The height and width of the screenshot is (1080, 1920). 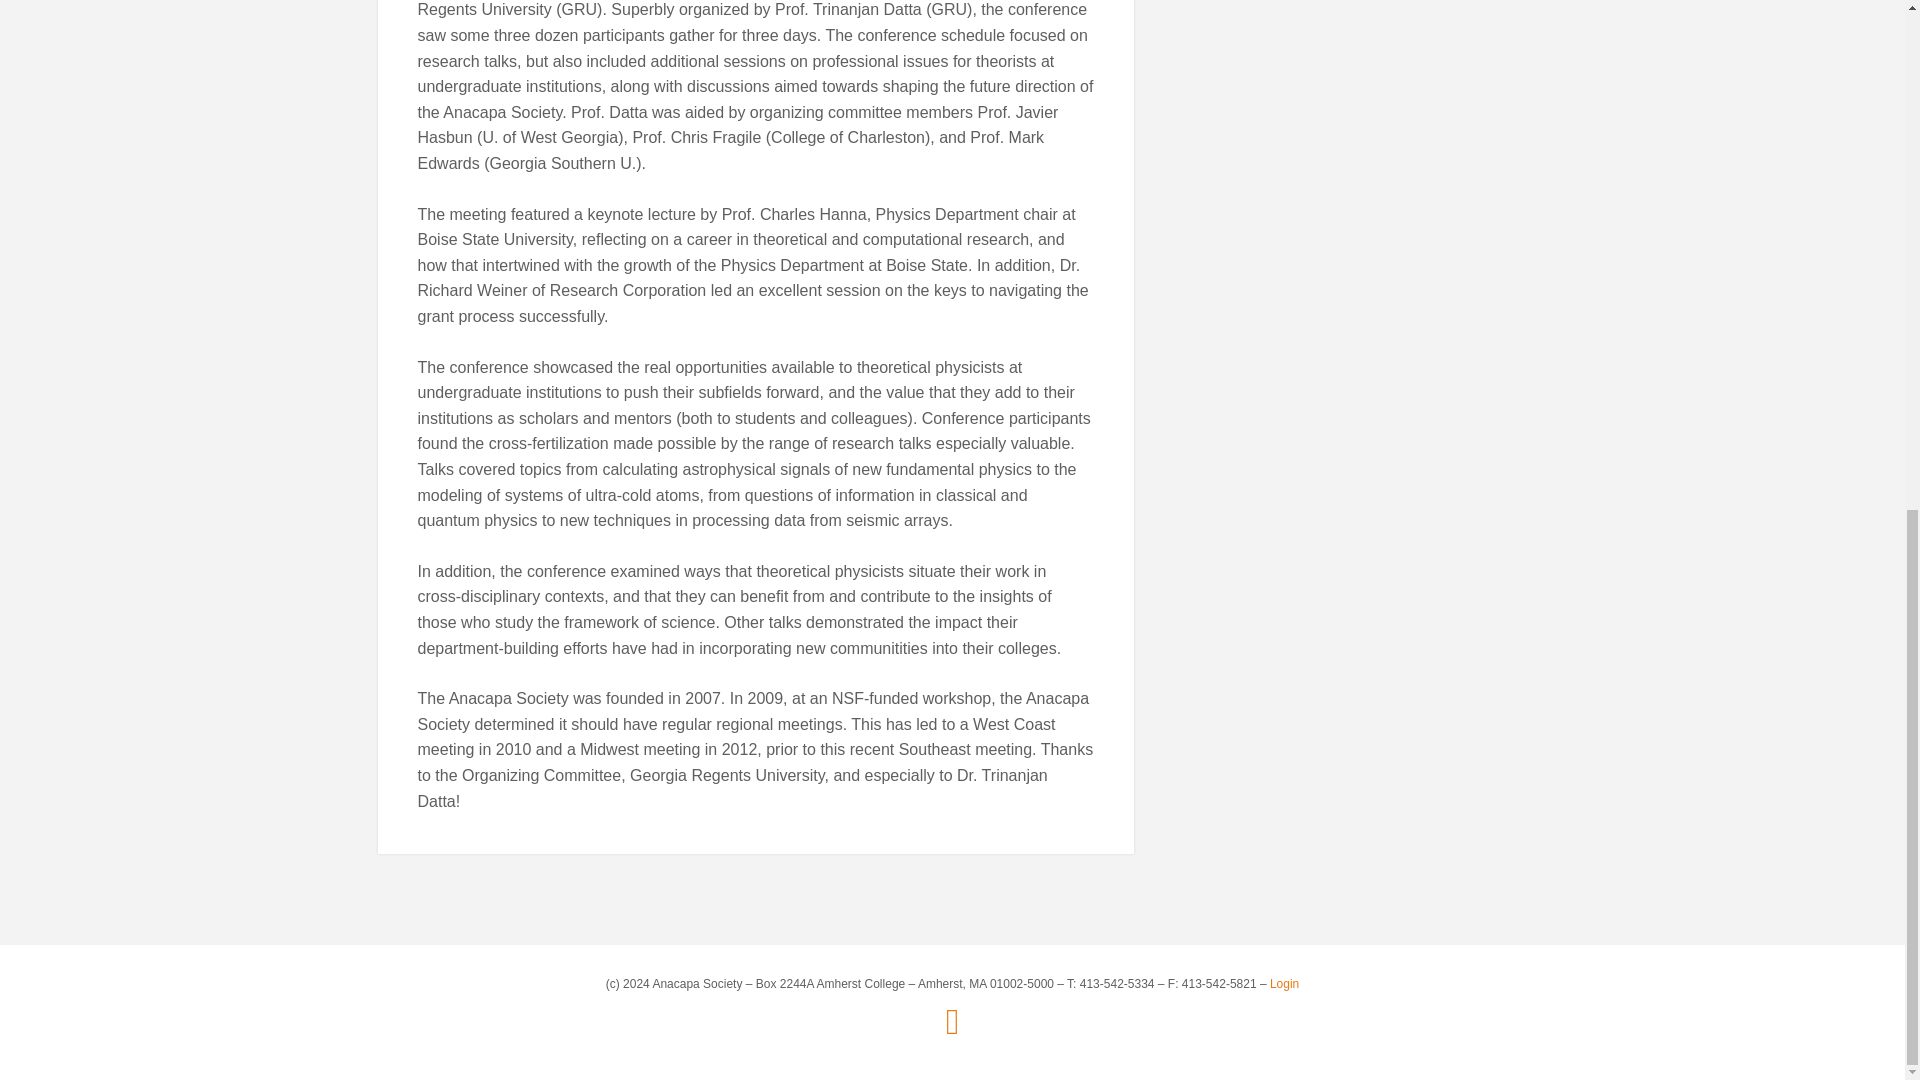 I want to click on Login, so click(x=1284, y=984).